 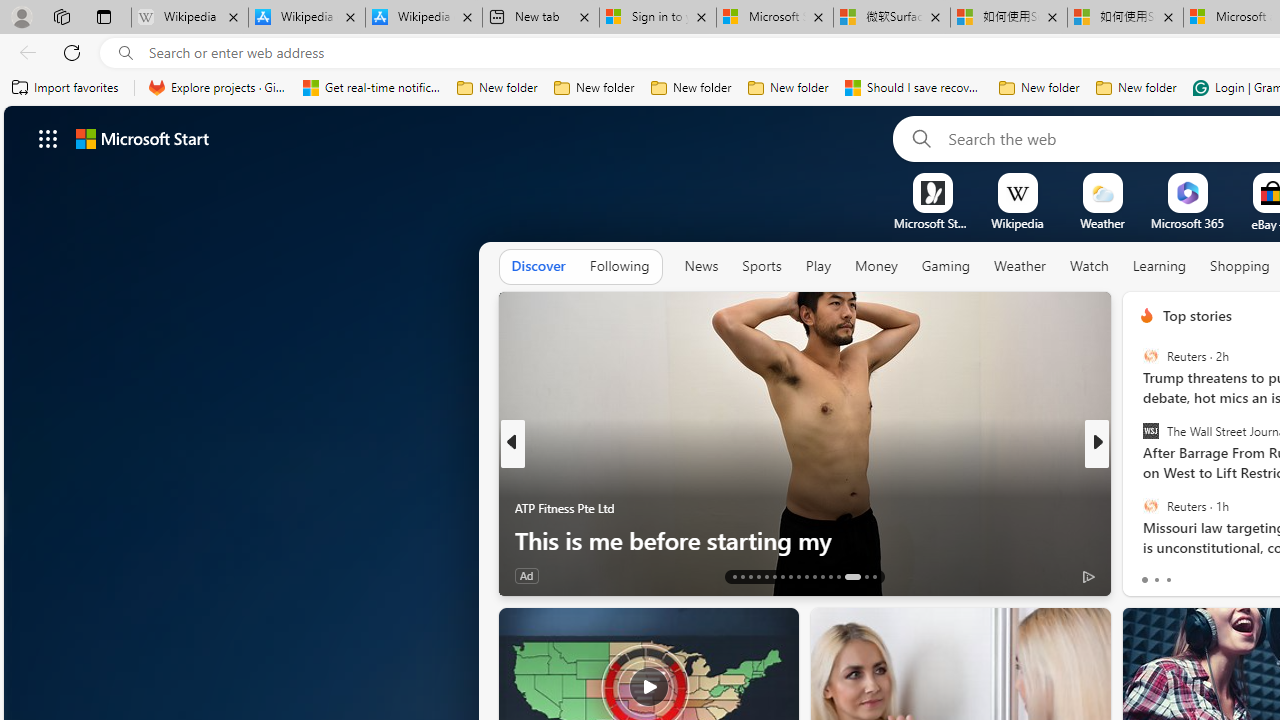 What do you see at coordinates (946, 266) in the screenshot?
I see `Gaming` at bounding box center [946, 266].